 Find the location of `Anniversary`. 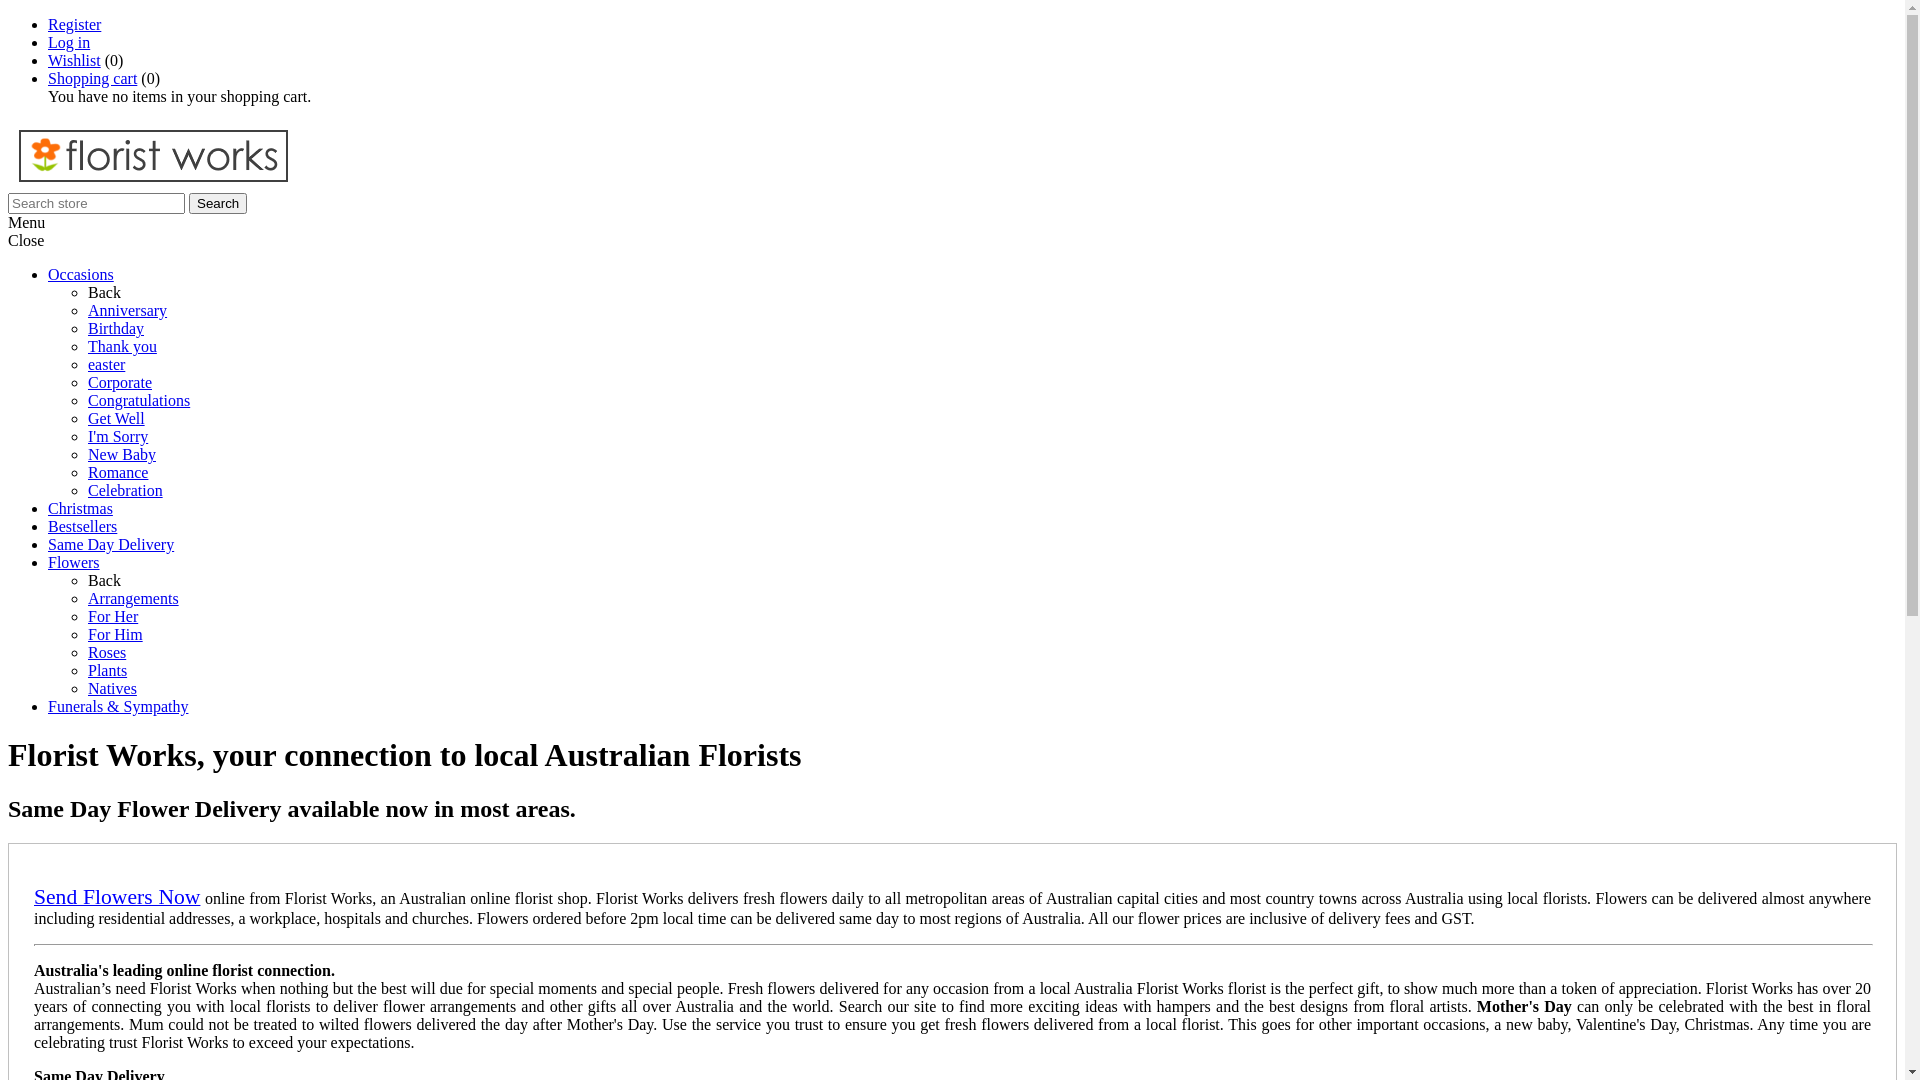

Anniversary is located at coordinates (128, 310).